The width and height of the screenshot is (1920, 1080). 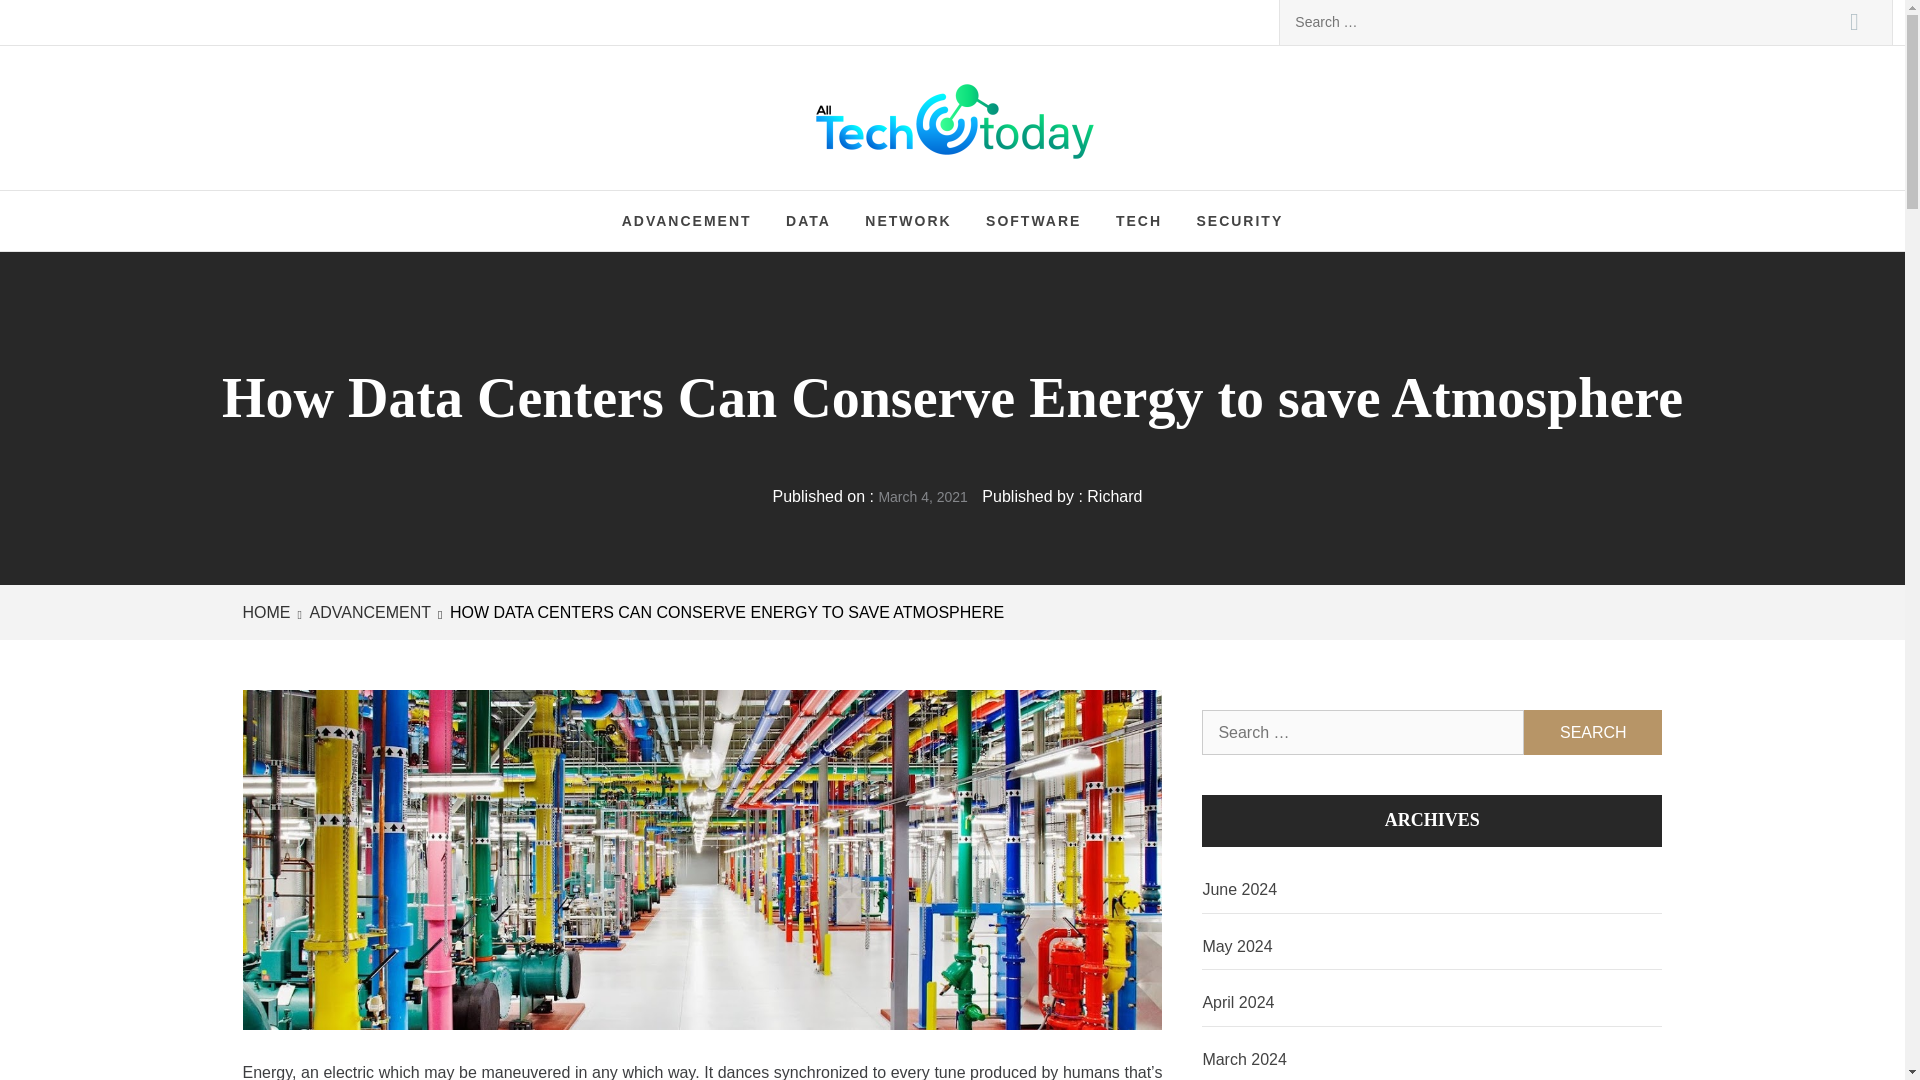 I want to click on SOFTWARE, so click(x=1034, y=220).